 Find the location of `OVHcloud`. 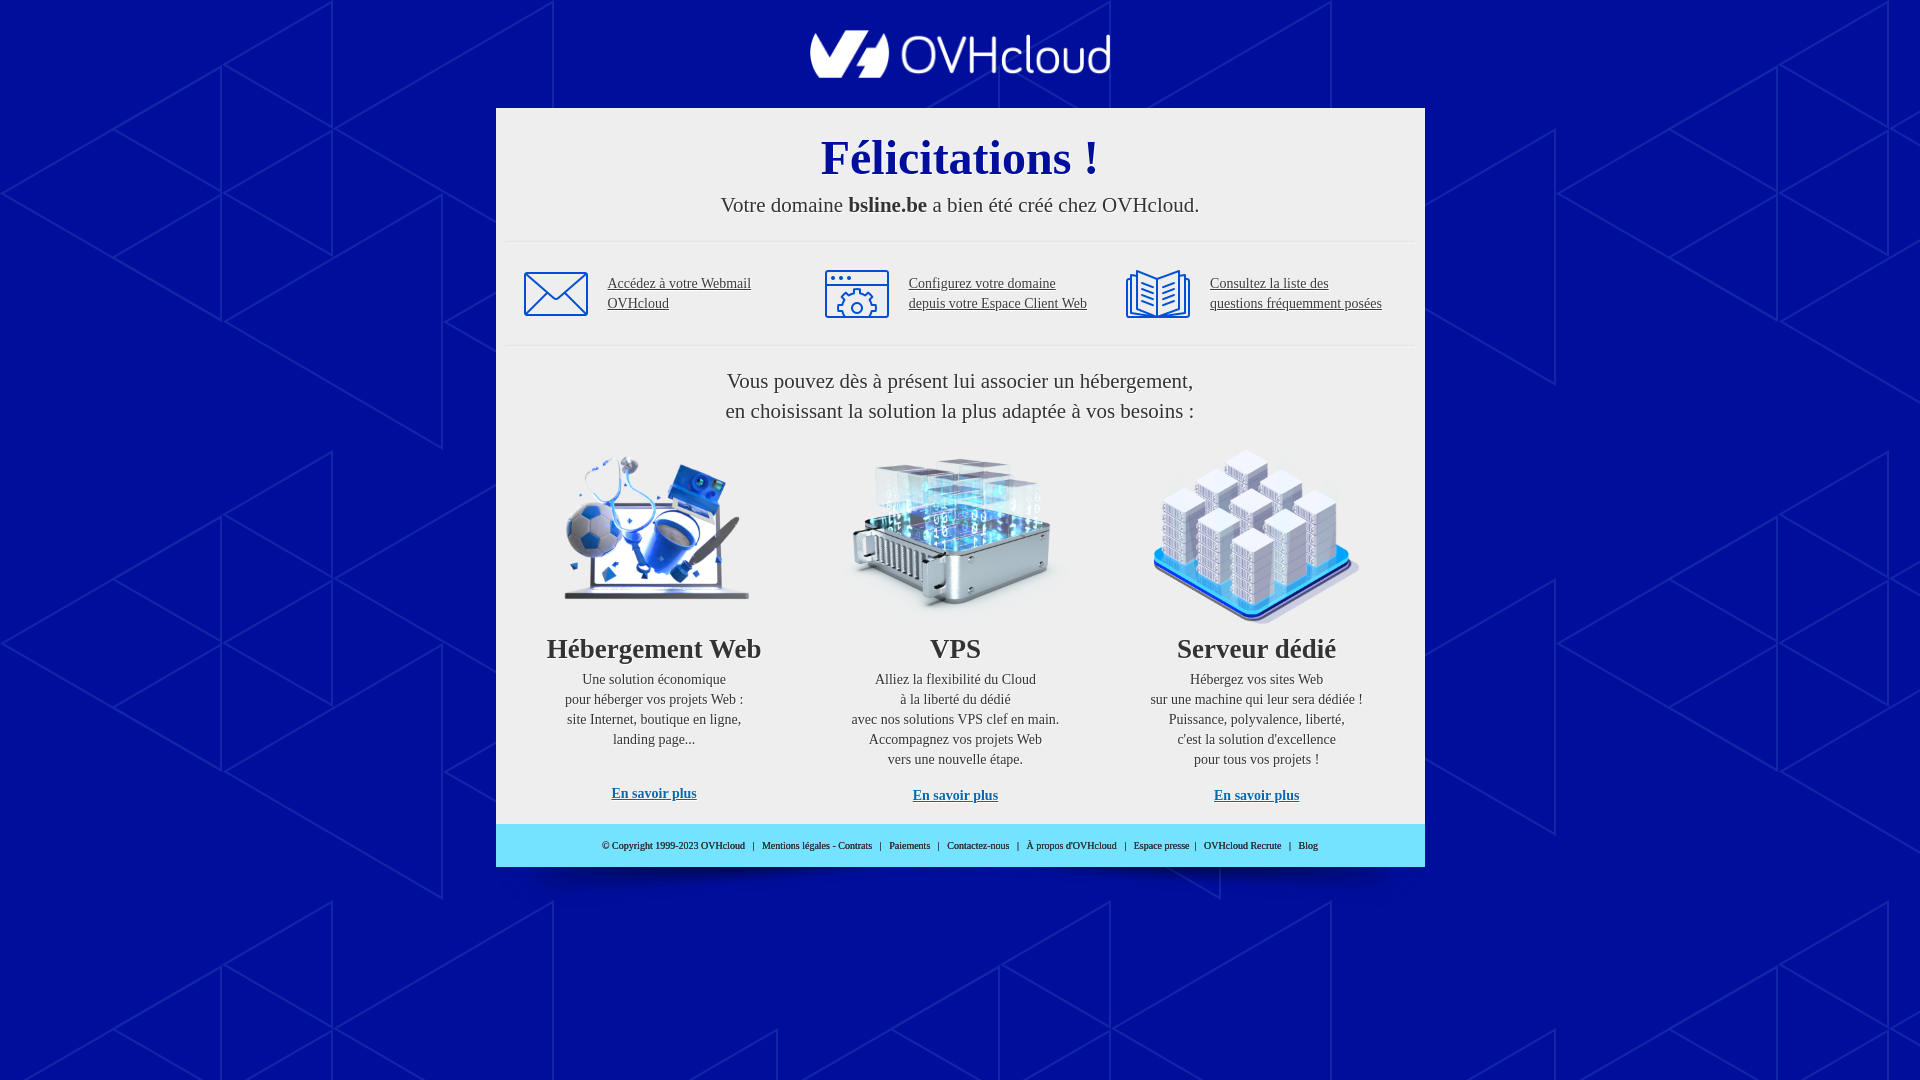

OVHcloud is located at coordinates (960, 72).